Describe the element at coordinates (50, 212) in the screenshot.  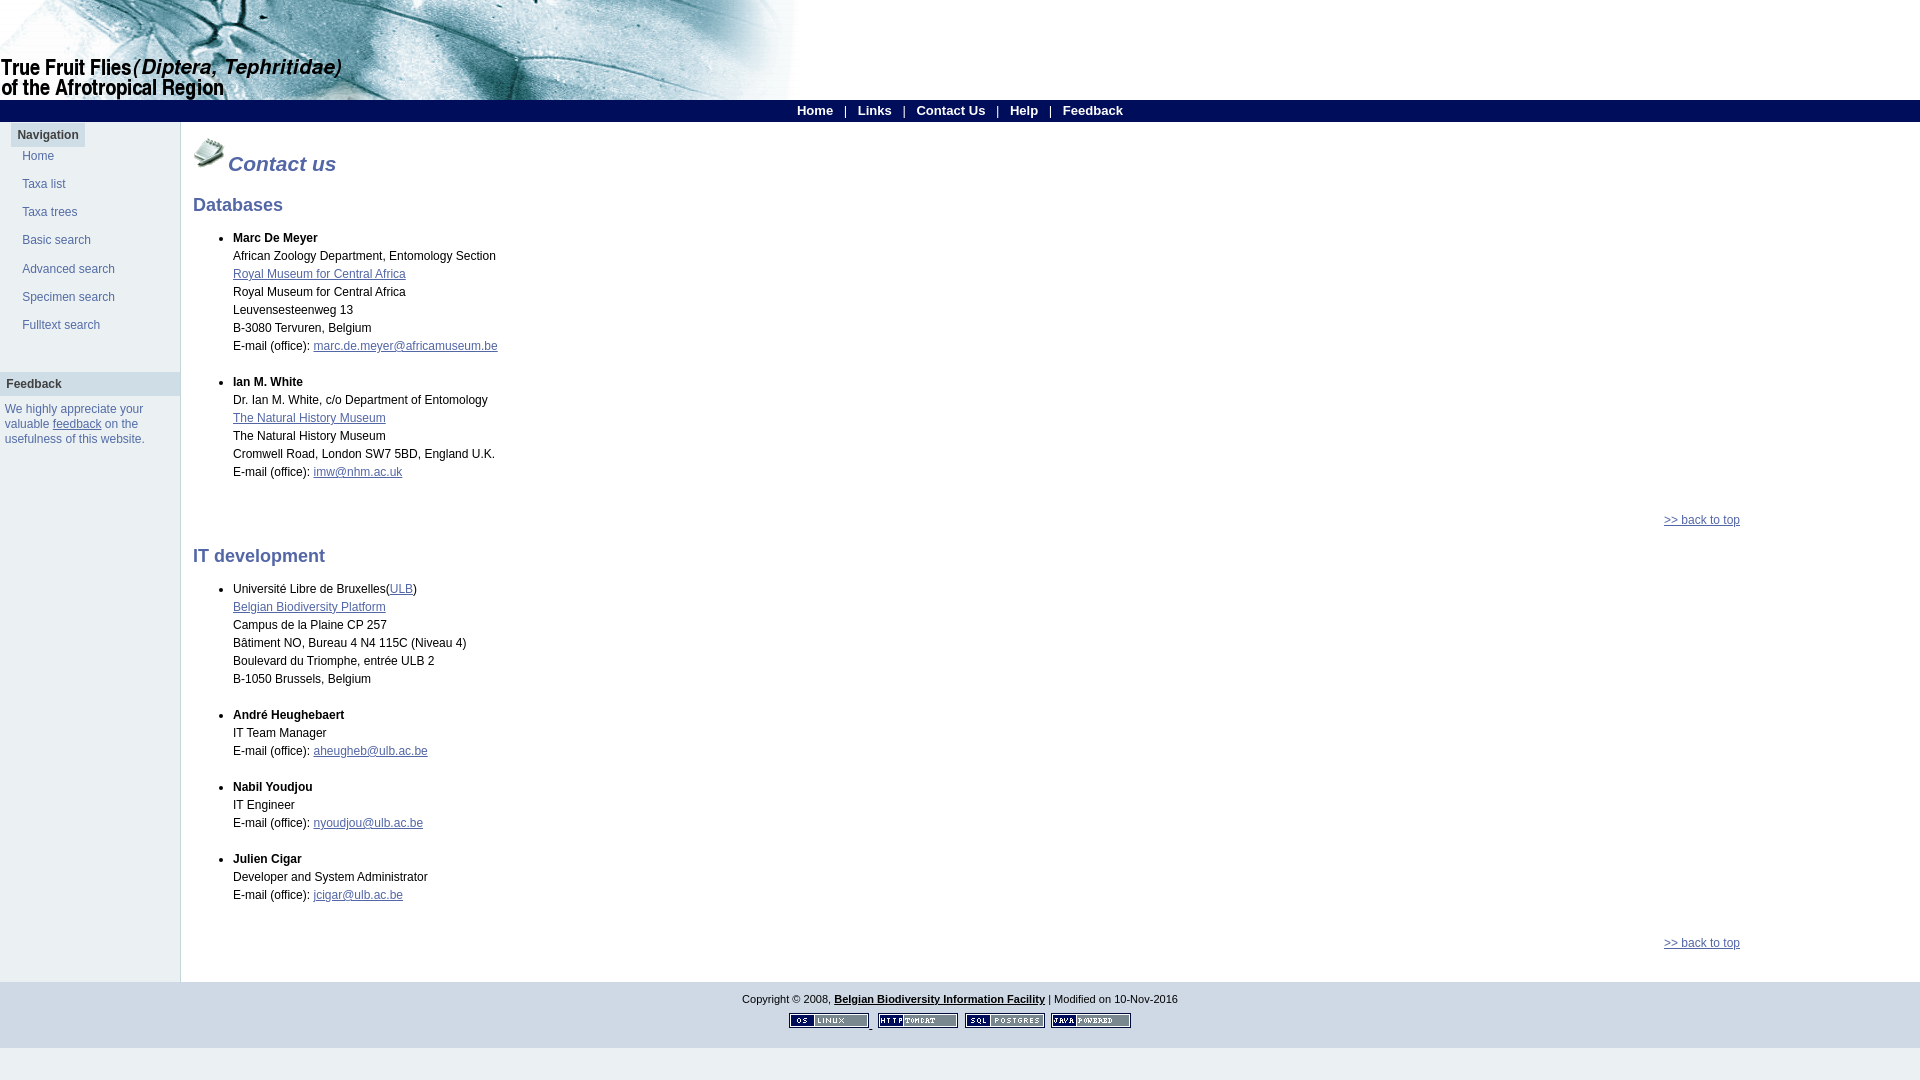
I see `Taxa trees` at that location.